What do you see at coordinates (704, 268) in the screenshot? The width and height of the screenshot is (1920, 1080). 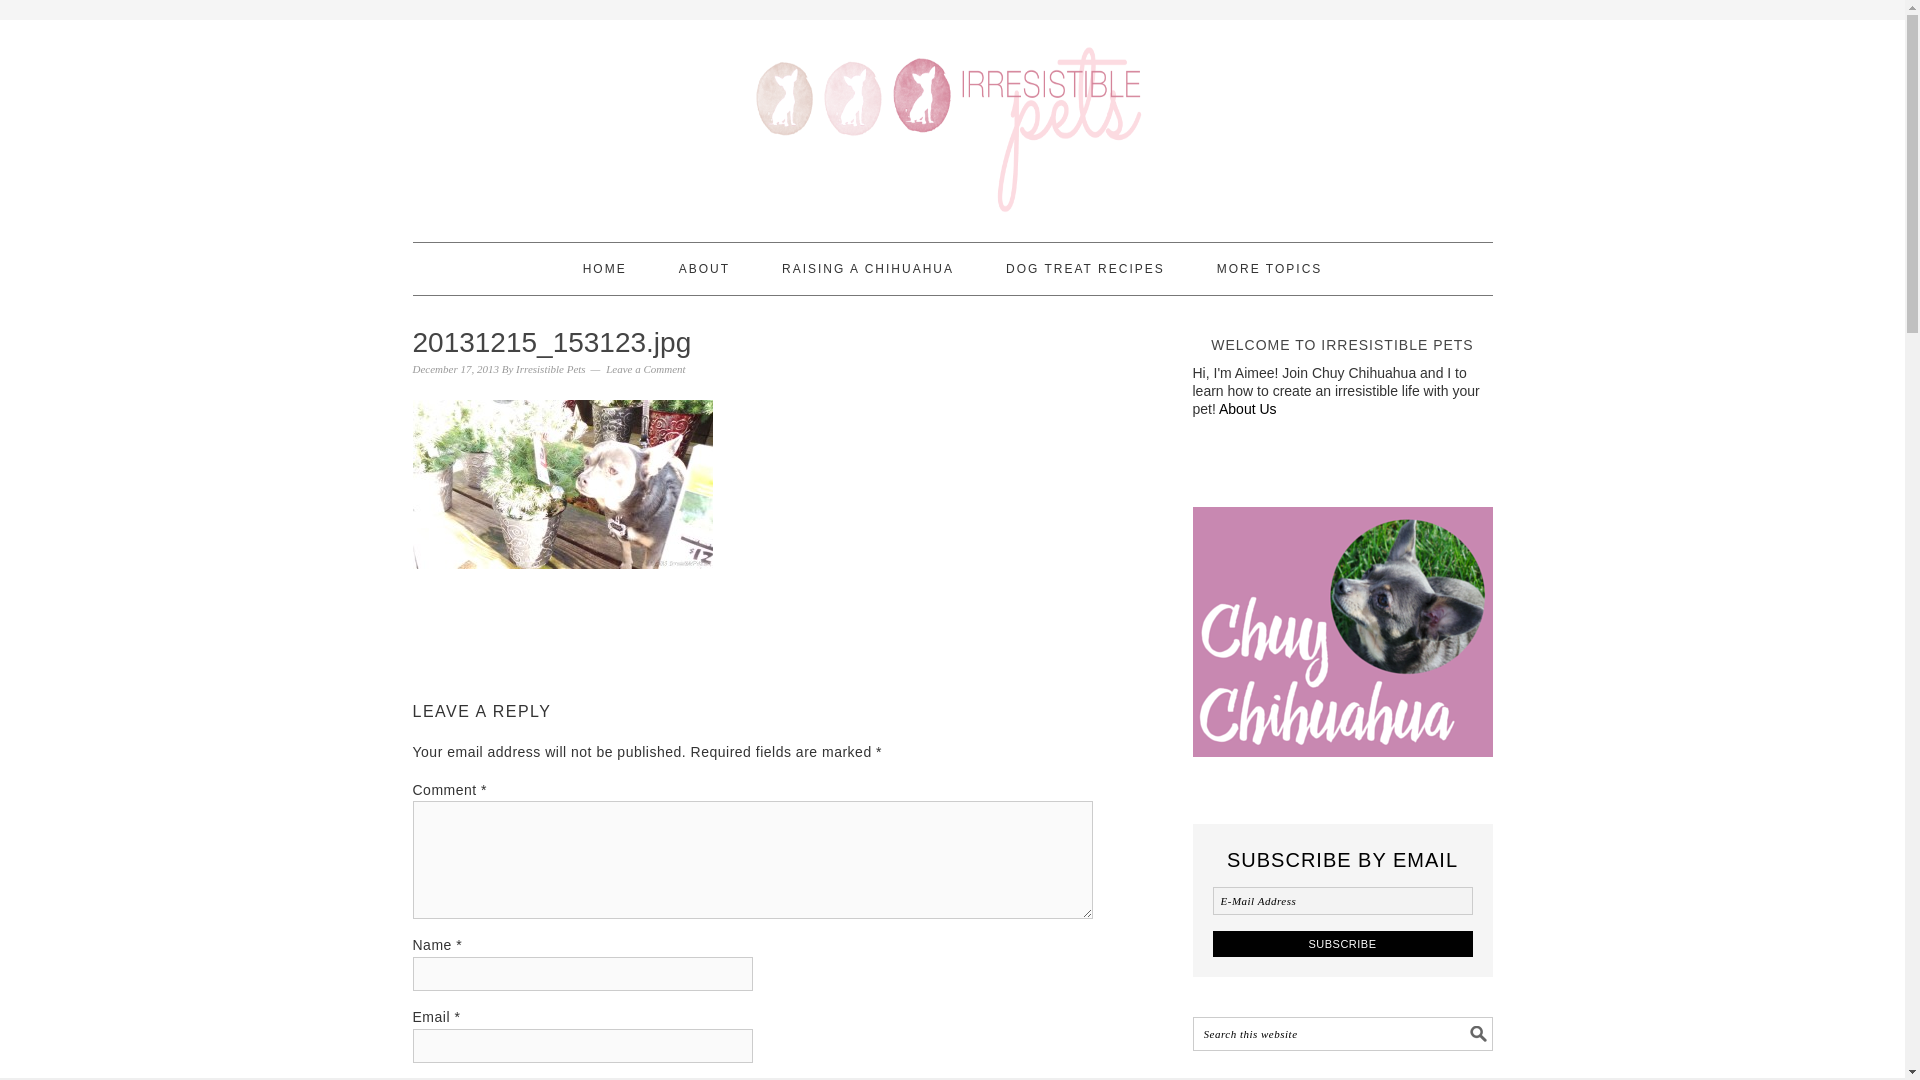 I see `ABOUT` at bounding box center [704, 268].